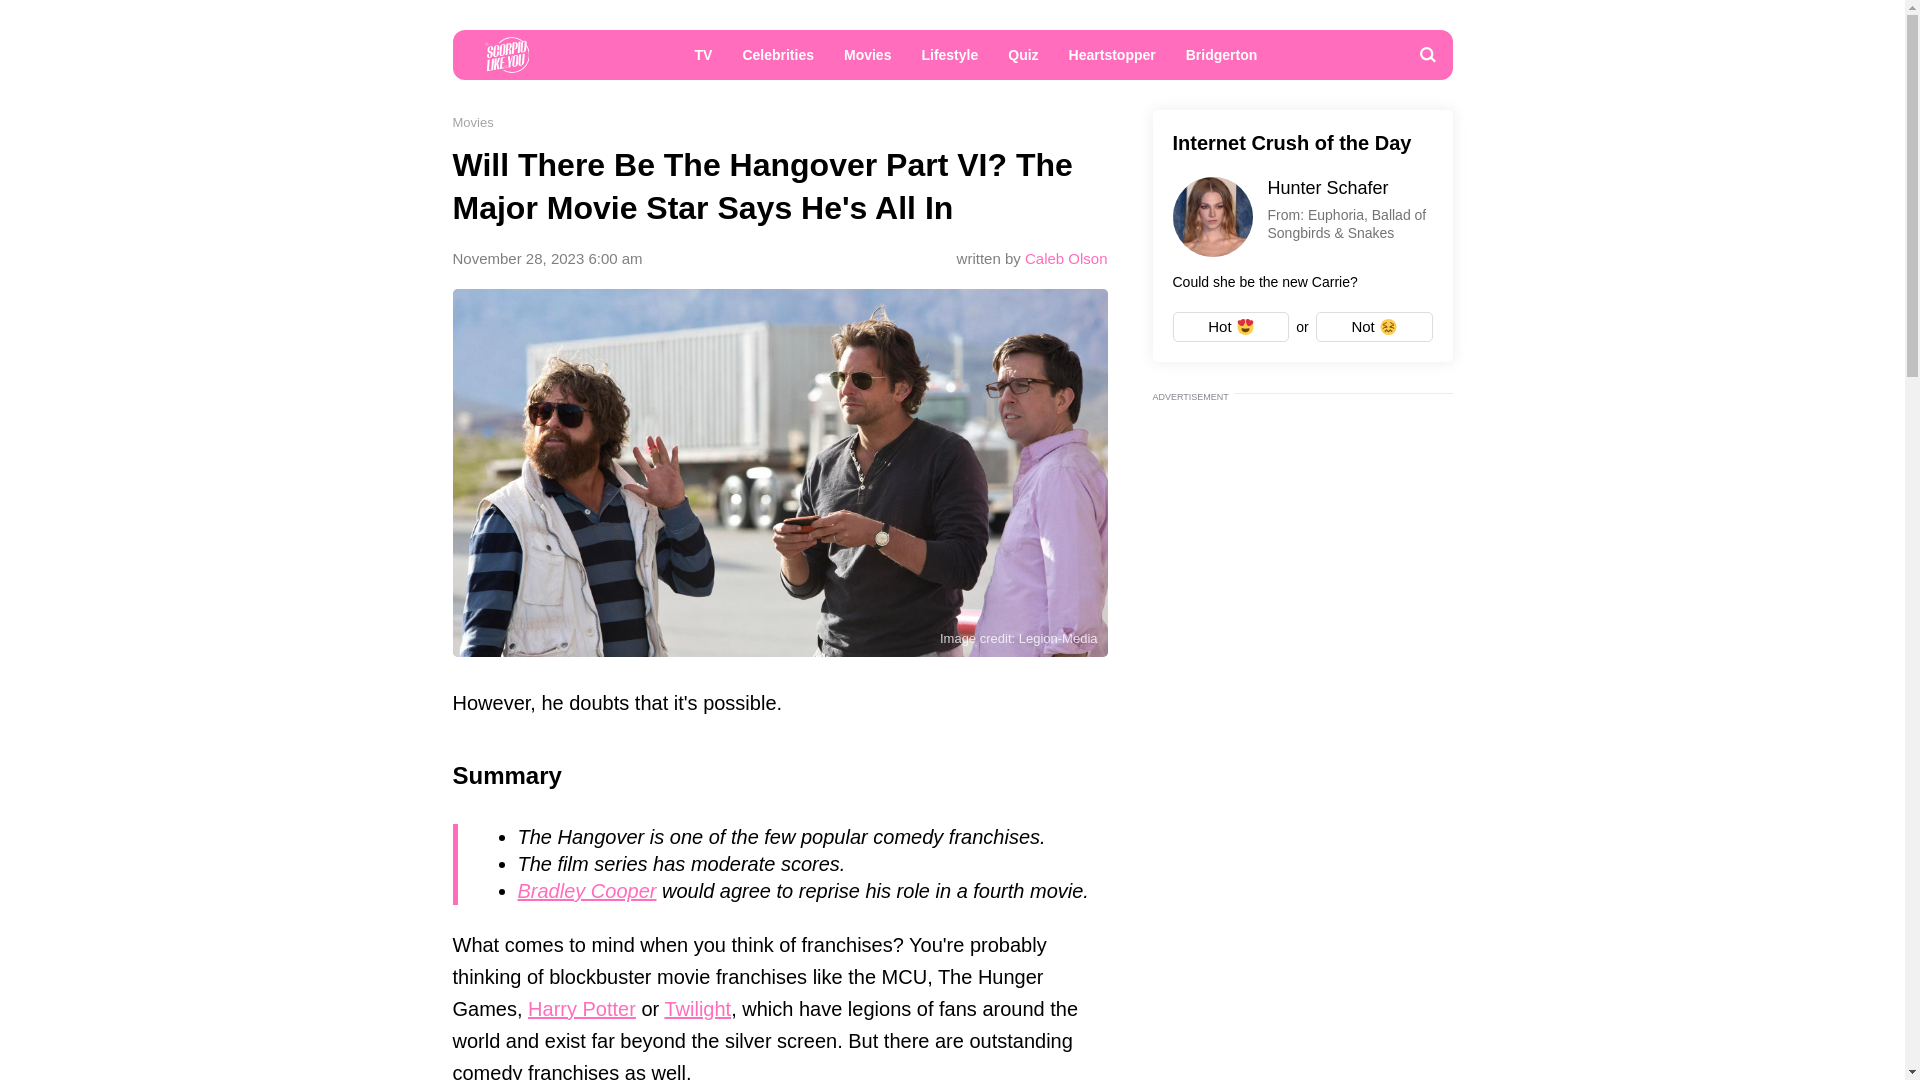  What do you see at coordinates (582, 1008) in the screenshot?
I see `Harry Potter` at bounding box center [582, 1008].